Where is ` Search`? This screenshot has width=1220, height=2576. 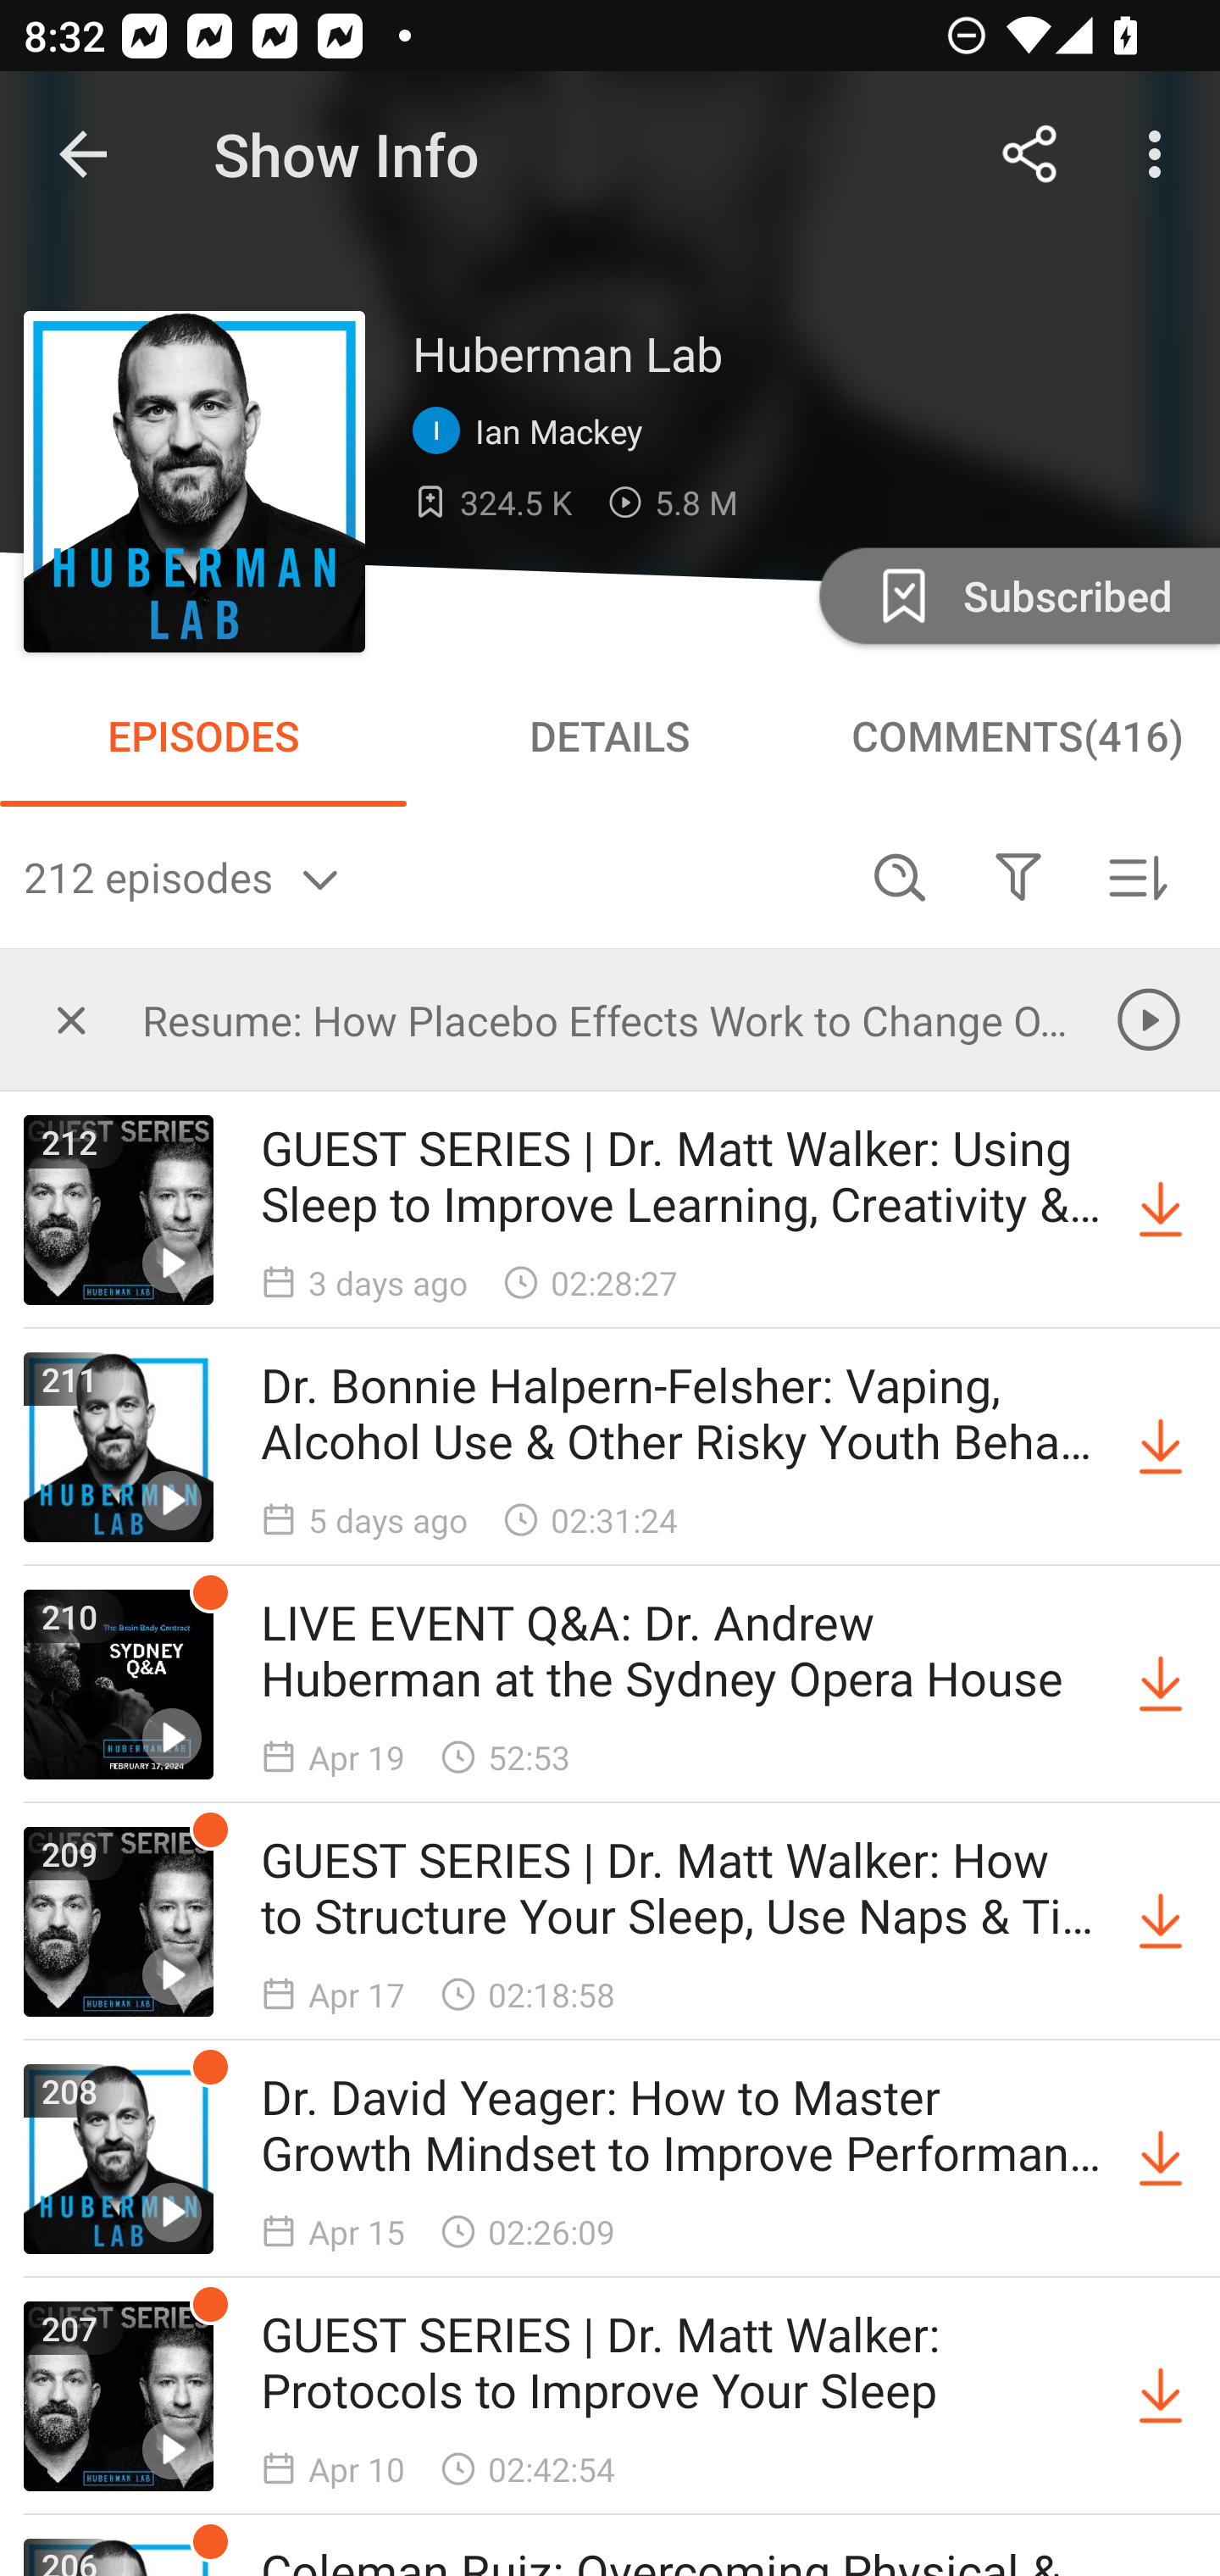  Search is located at coordinates (900, 876).